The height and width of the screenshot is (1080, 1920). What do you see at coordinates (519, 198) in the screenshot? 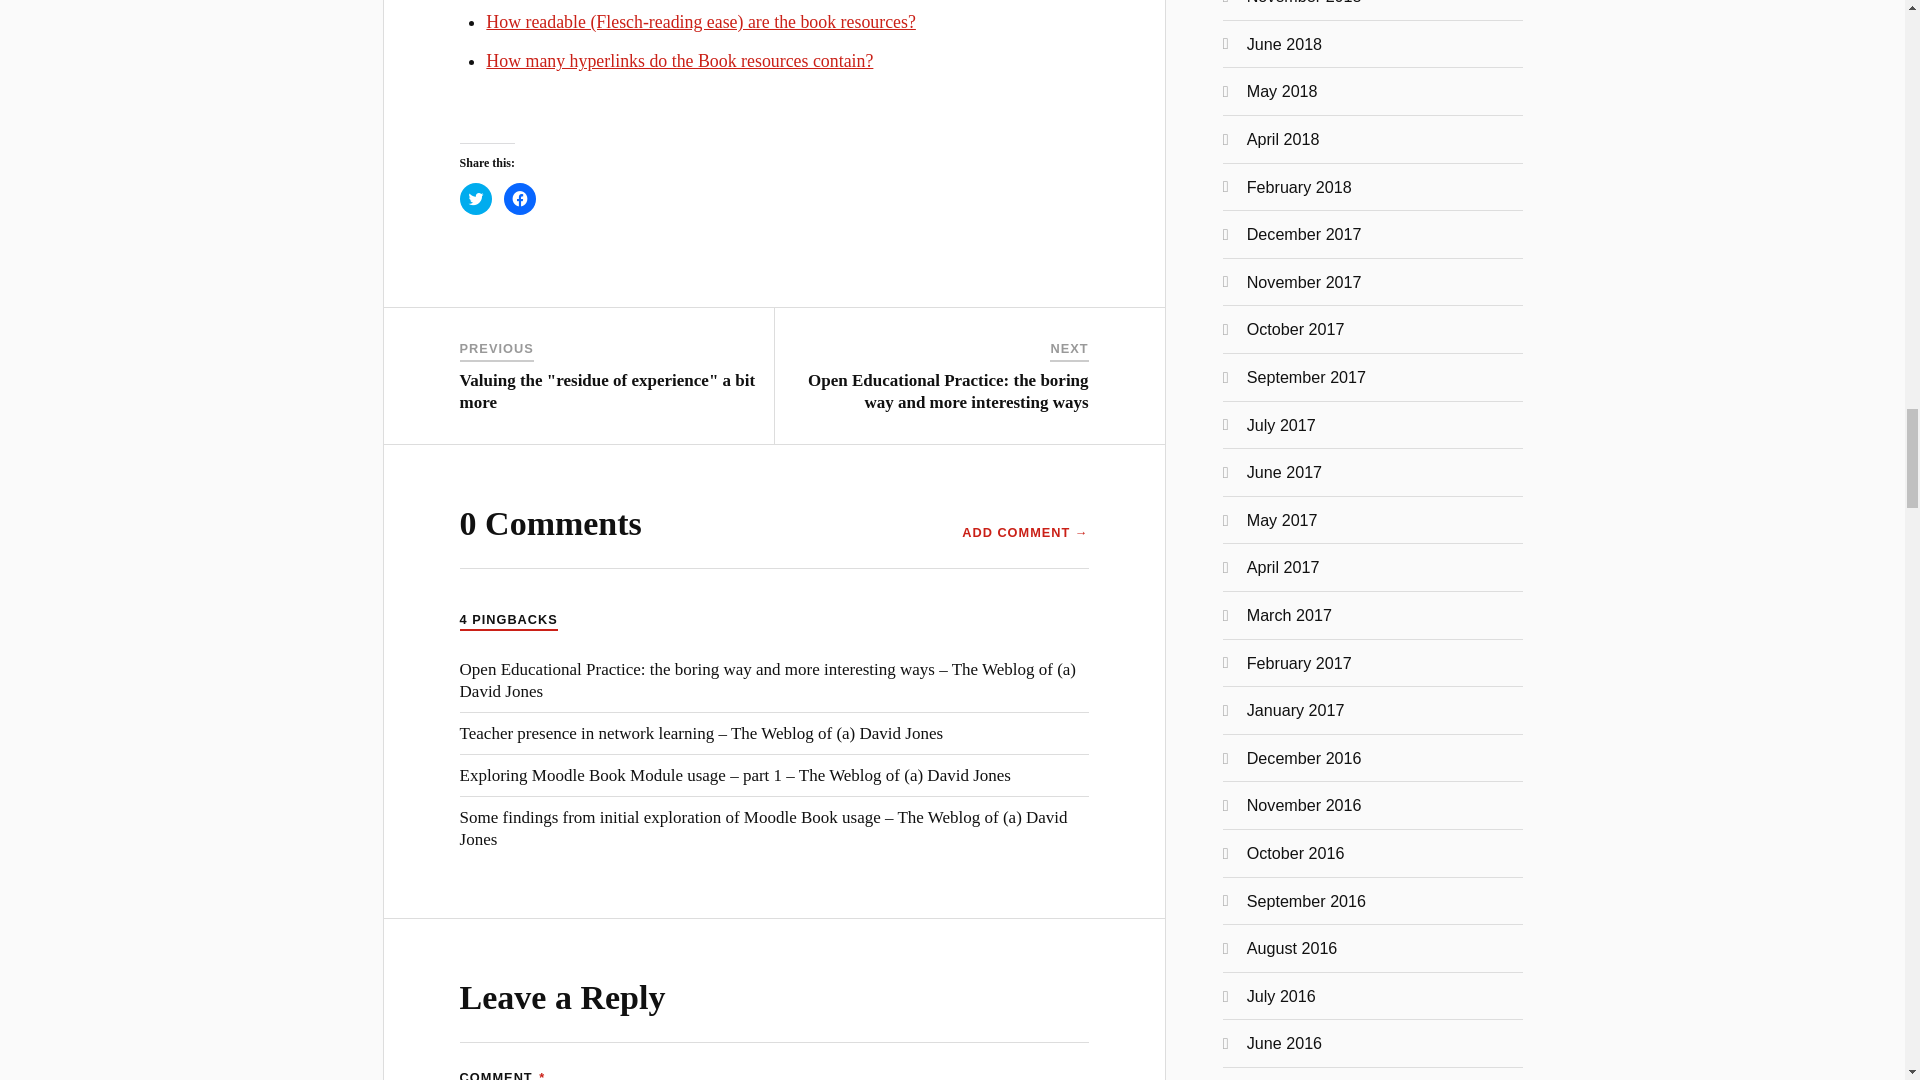
I see `Click to share on Facebook` at bounding box center [519, 198].